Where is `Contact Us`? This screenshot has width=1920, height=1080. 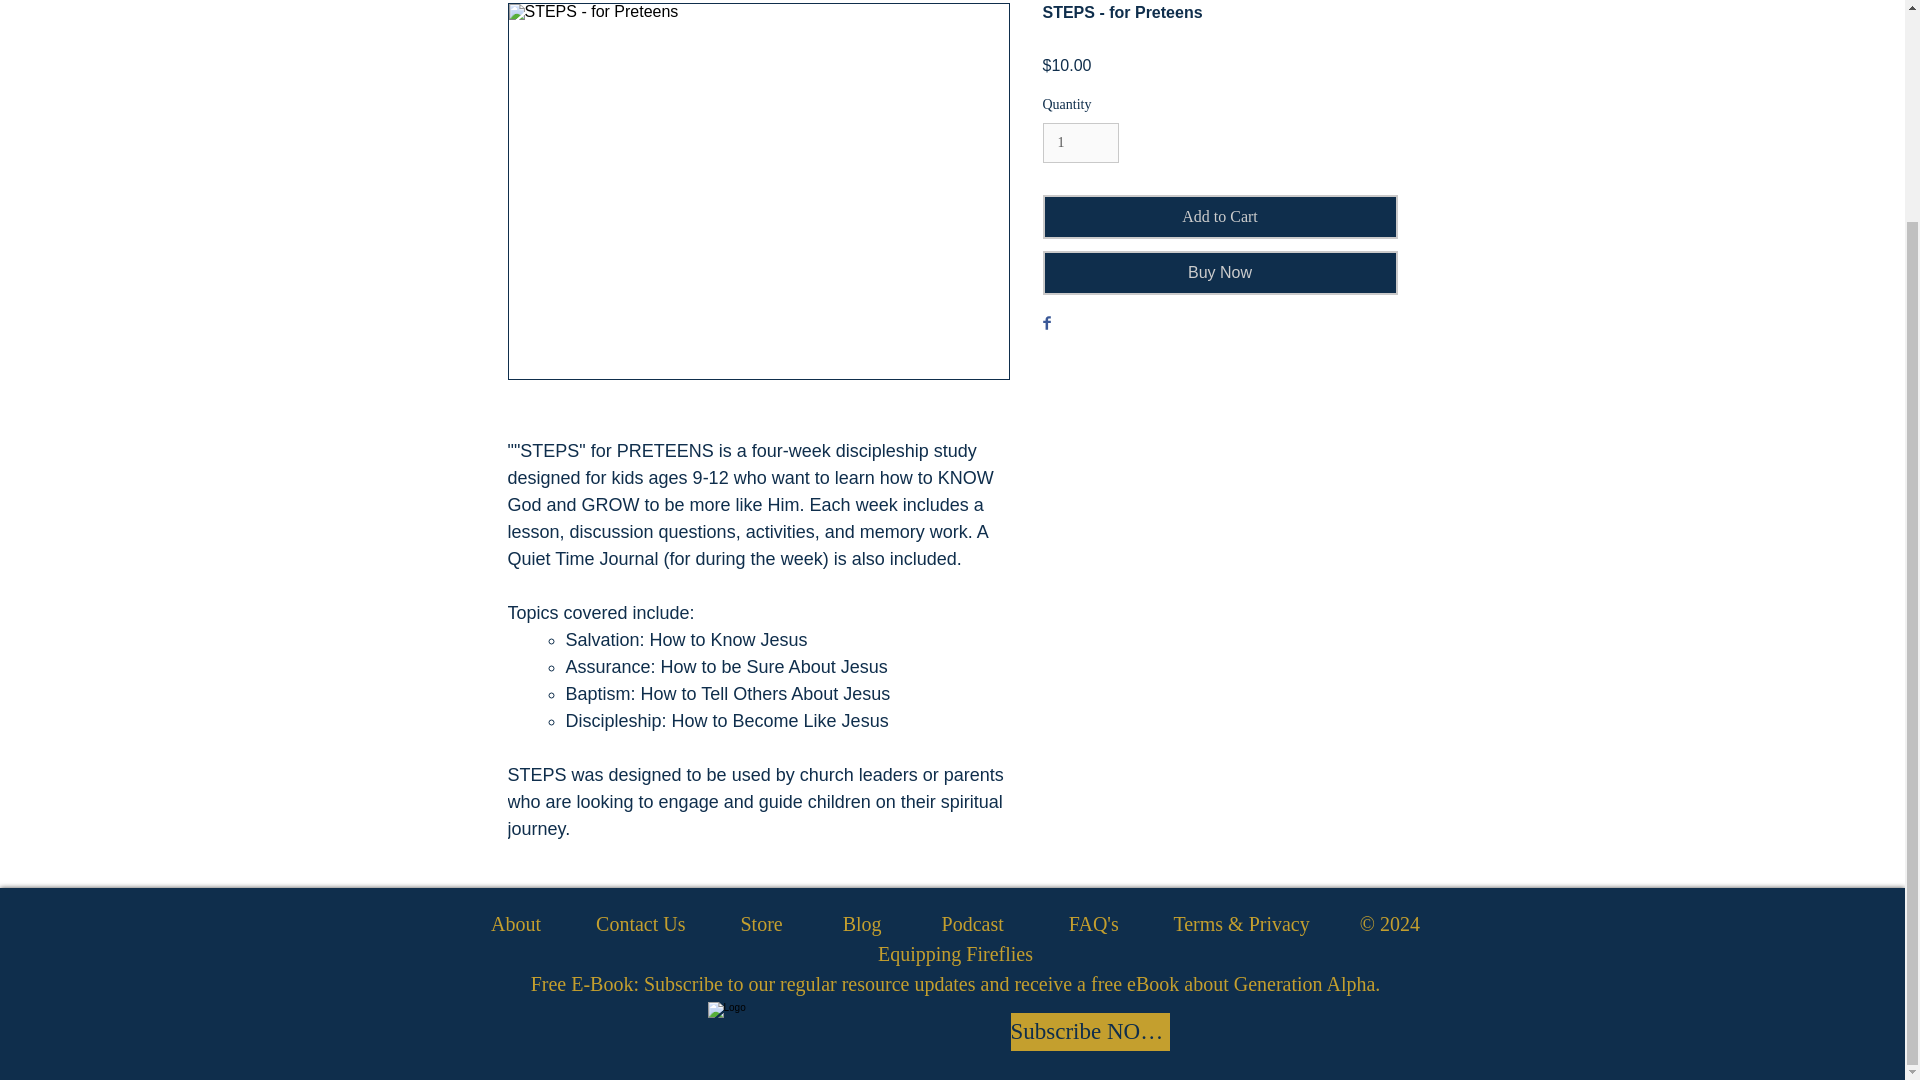
Contact Us is located at coordinates (640, 924).